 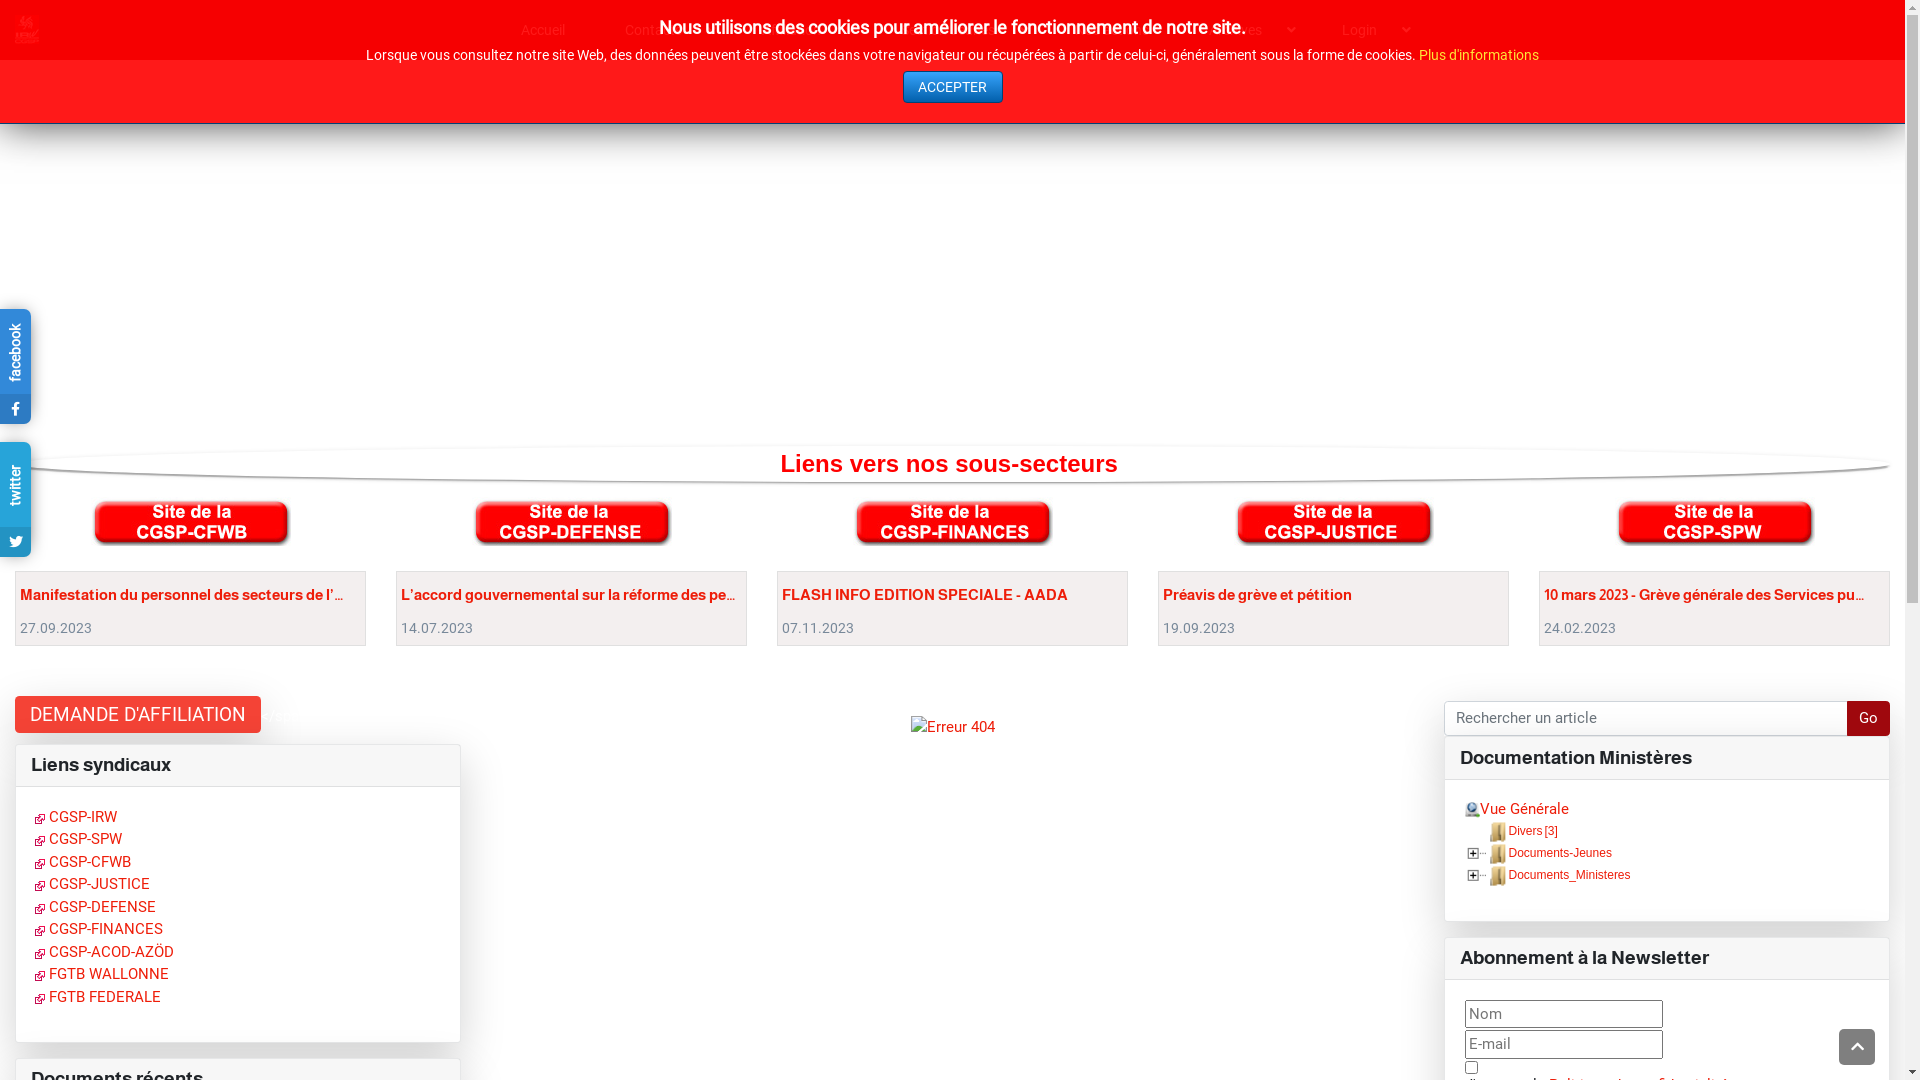 I want to click on Affiliation, so click(x=802, y=30).